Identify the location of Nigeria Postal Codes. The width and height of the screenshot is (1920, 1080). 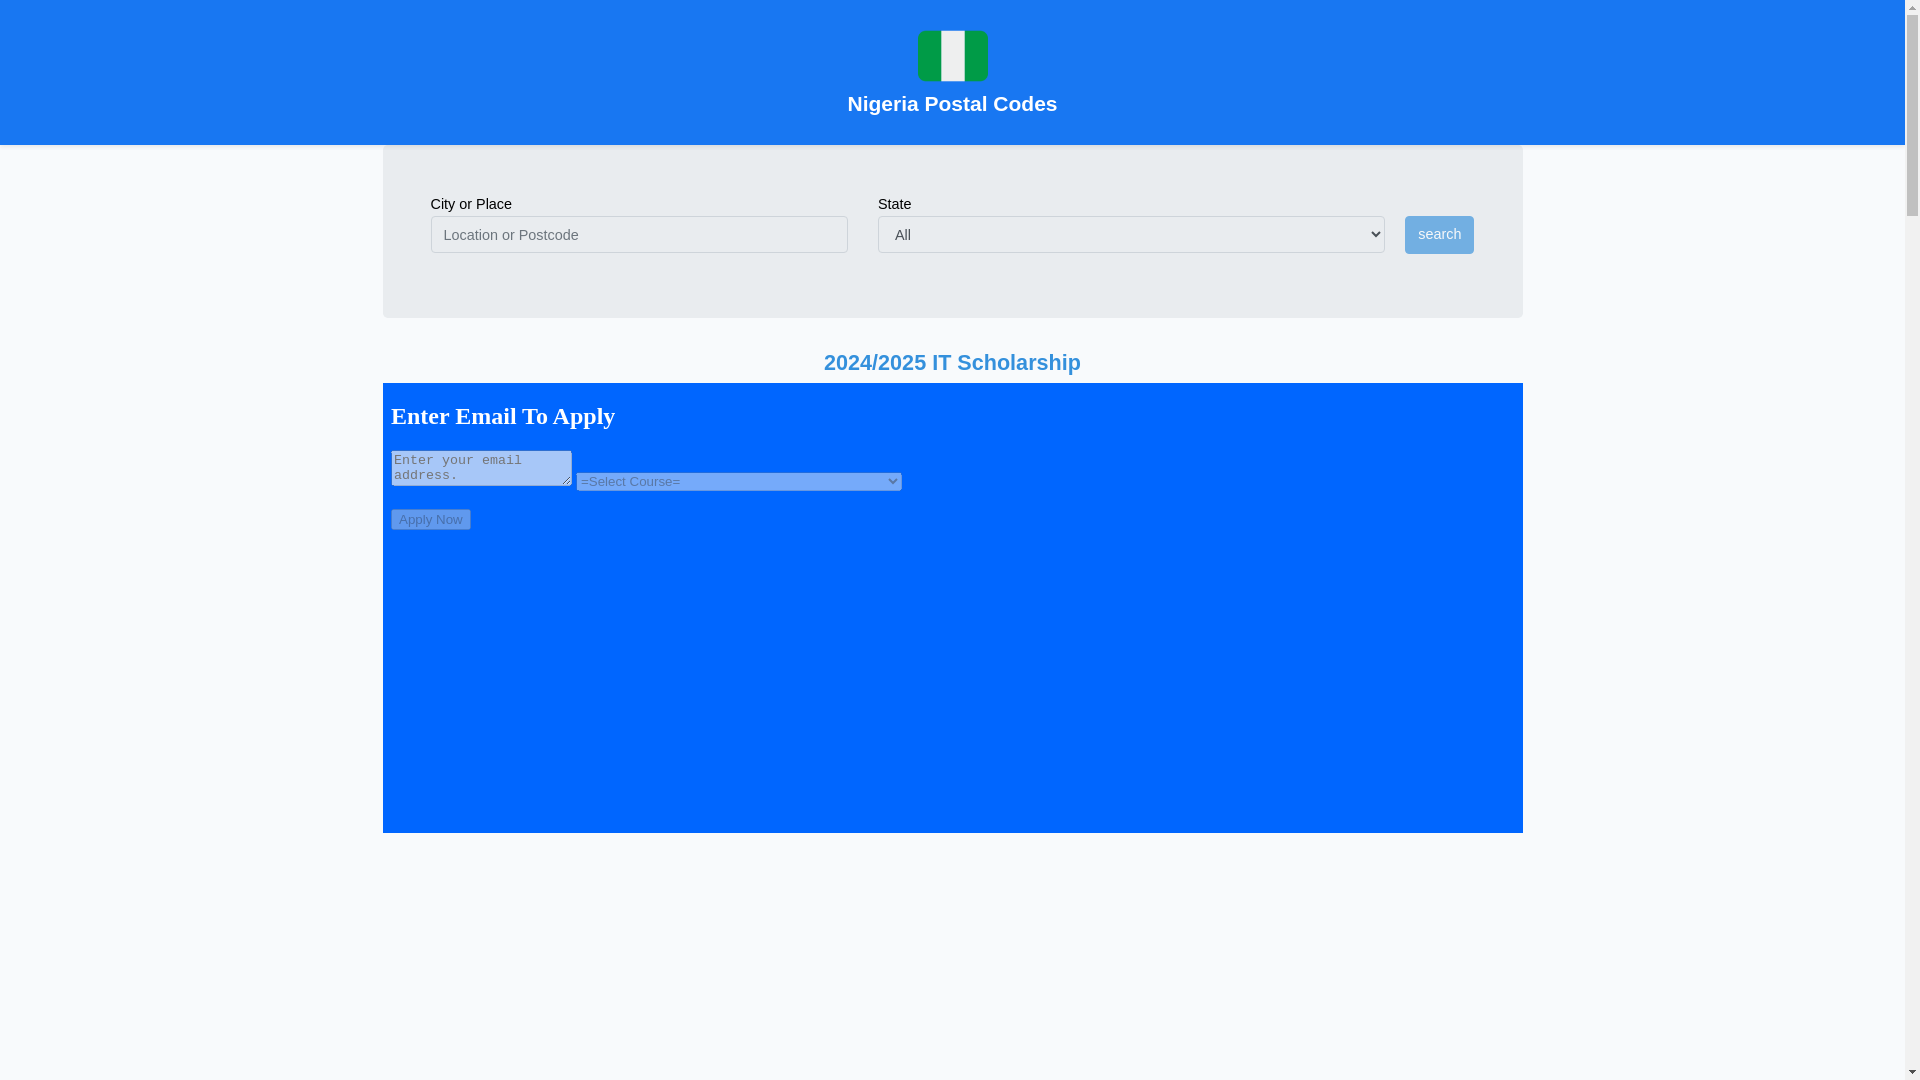
(952, 72).